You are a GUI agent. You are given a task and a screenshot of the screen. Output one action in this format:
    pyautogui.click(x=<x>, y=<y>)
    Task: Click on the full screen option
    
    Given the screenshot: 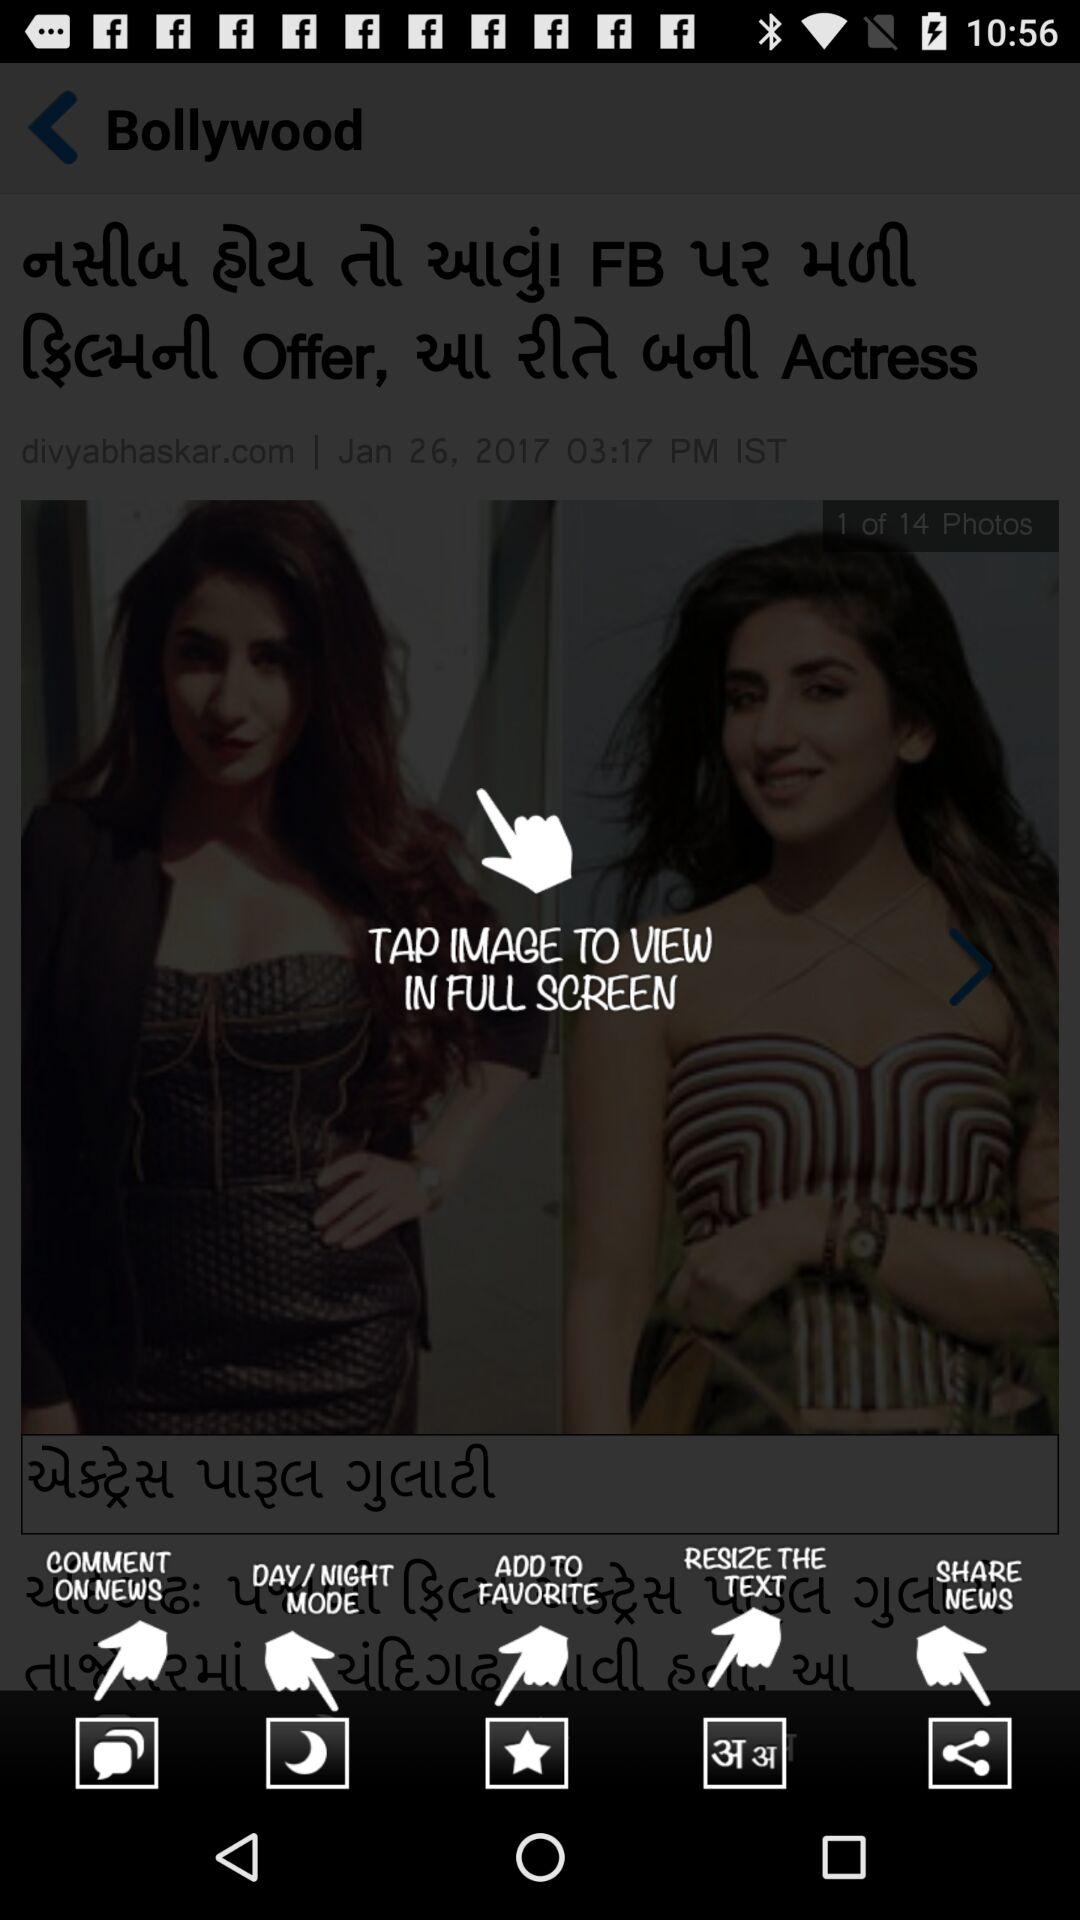 What is the action you would take?
    pyautogui.click(x=540, y=928)
    